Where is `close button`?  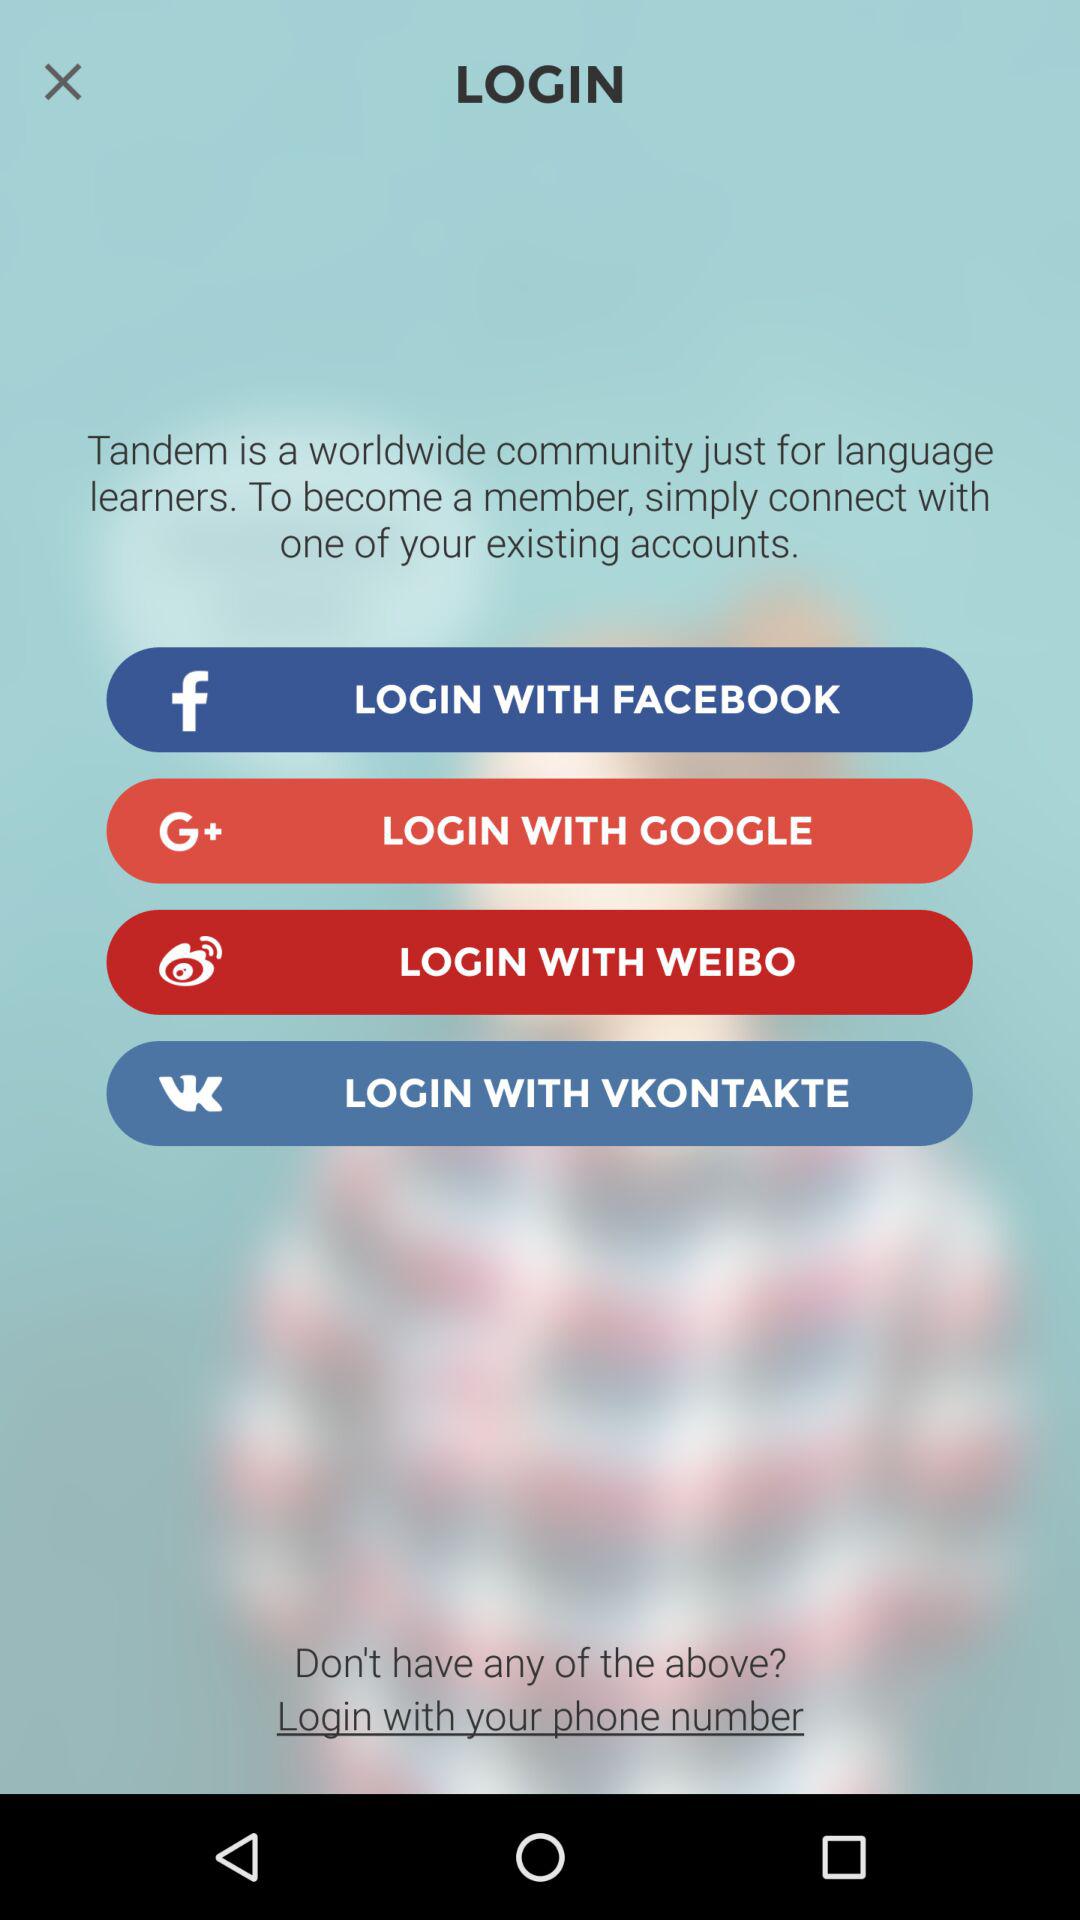
close button is located at coordinates (63, 81).